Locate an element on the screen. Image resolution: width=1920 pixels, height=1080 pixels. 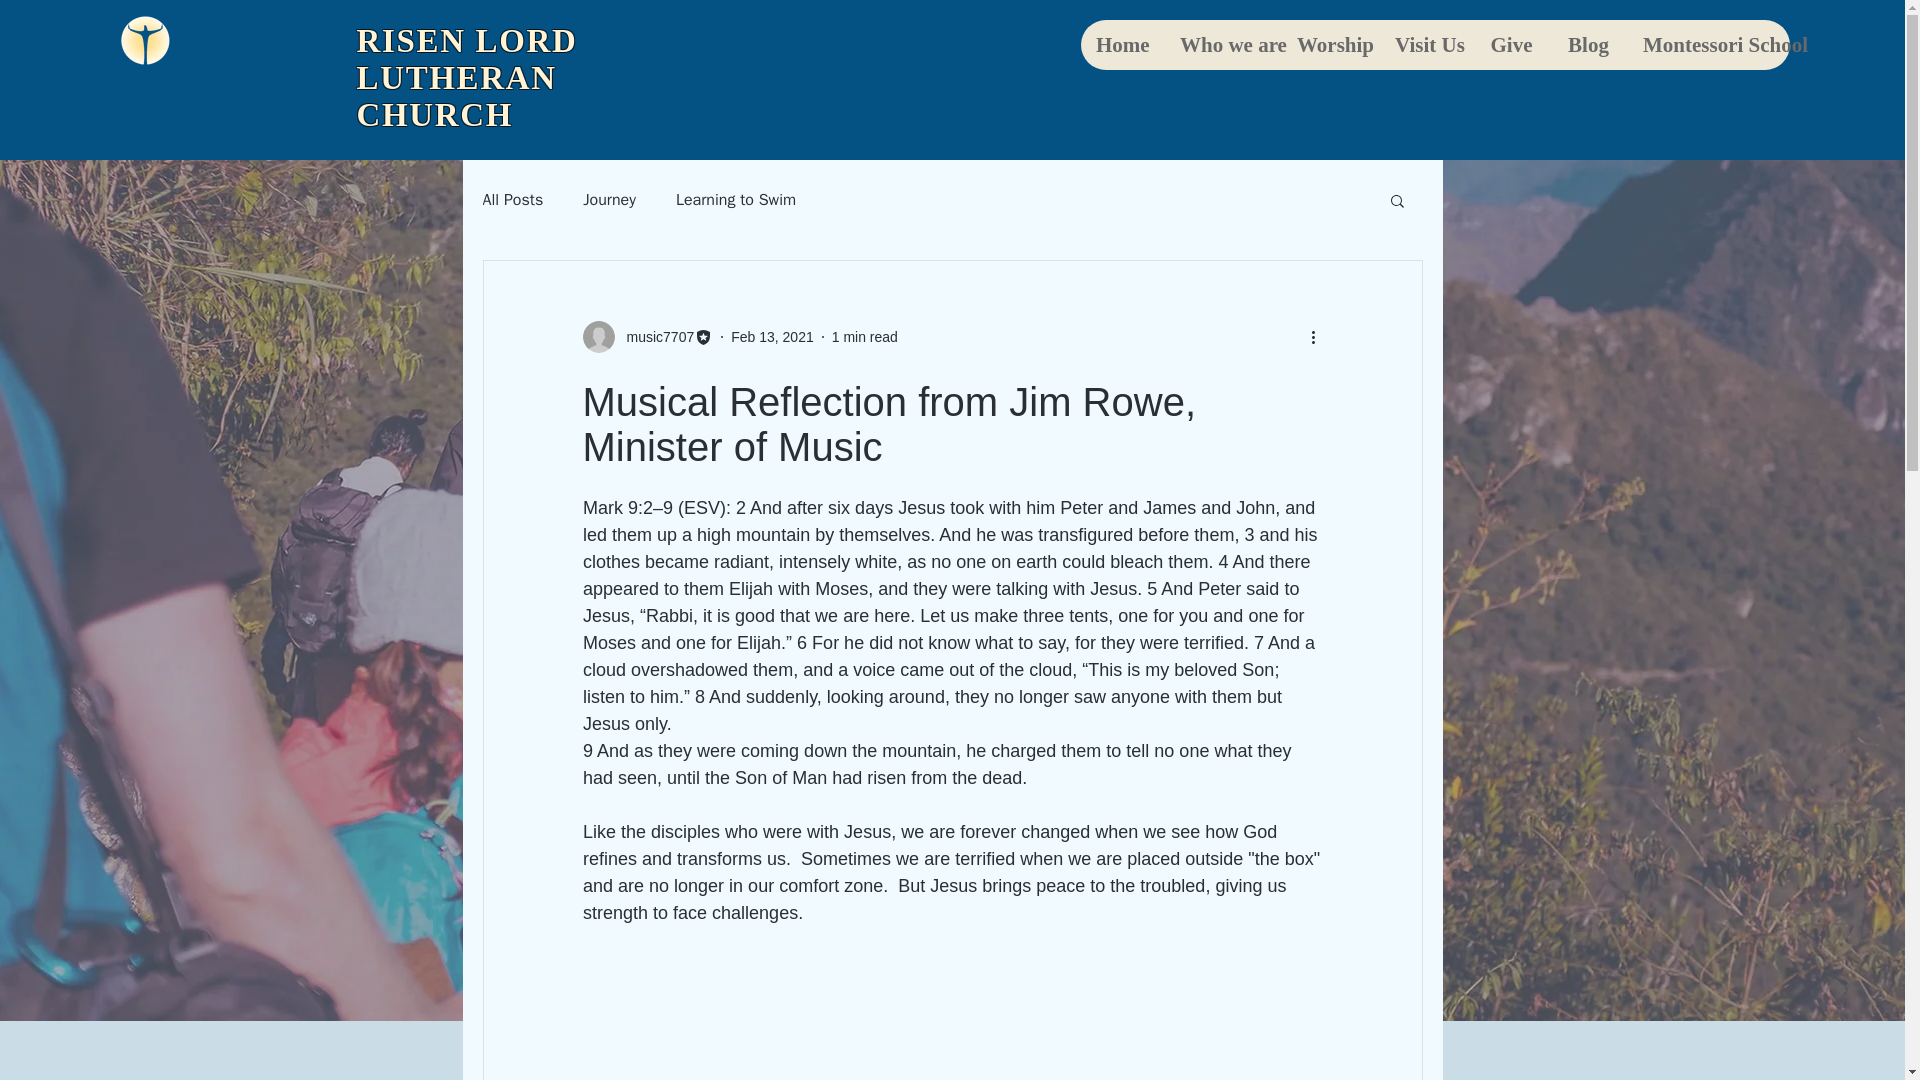
Who we are is located at coordinates (1222, 45).